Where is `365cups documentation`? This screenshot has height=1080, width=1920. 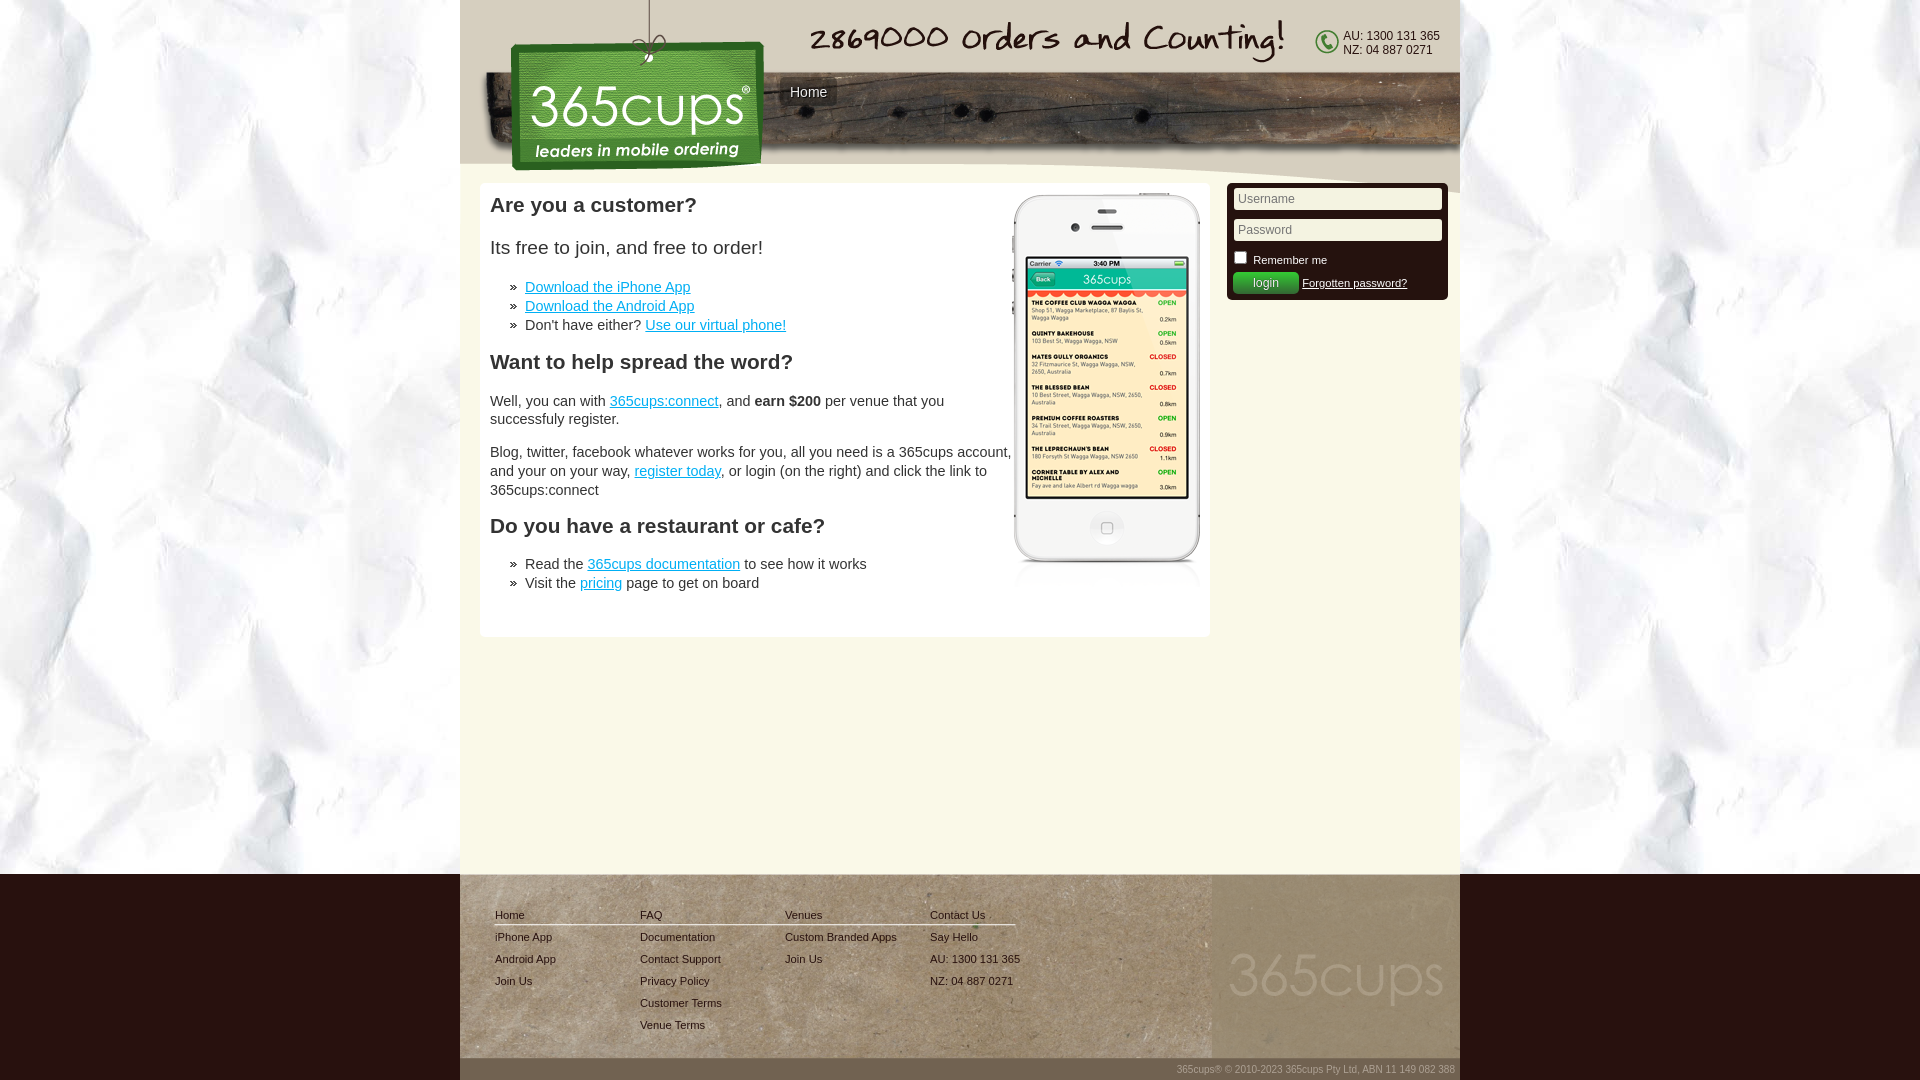 365cups documentation is located at coordinates (664, 564).